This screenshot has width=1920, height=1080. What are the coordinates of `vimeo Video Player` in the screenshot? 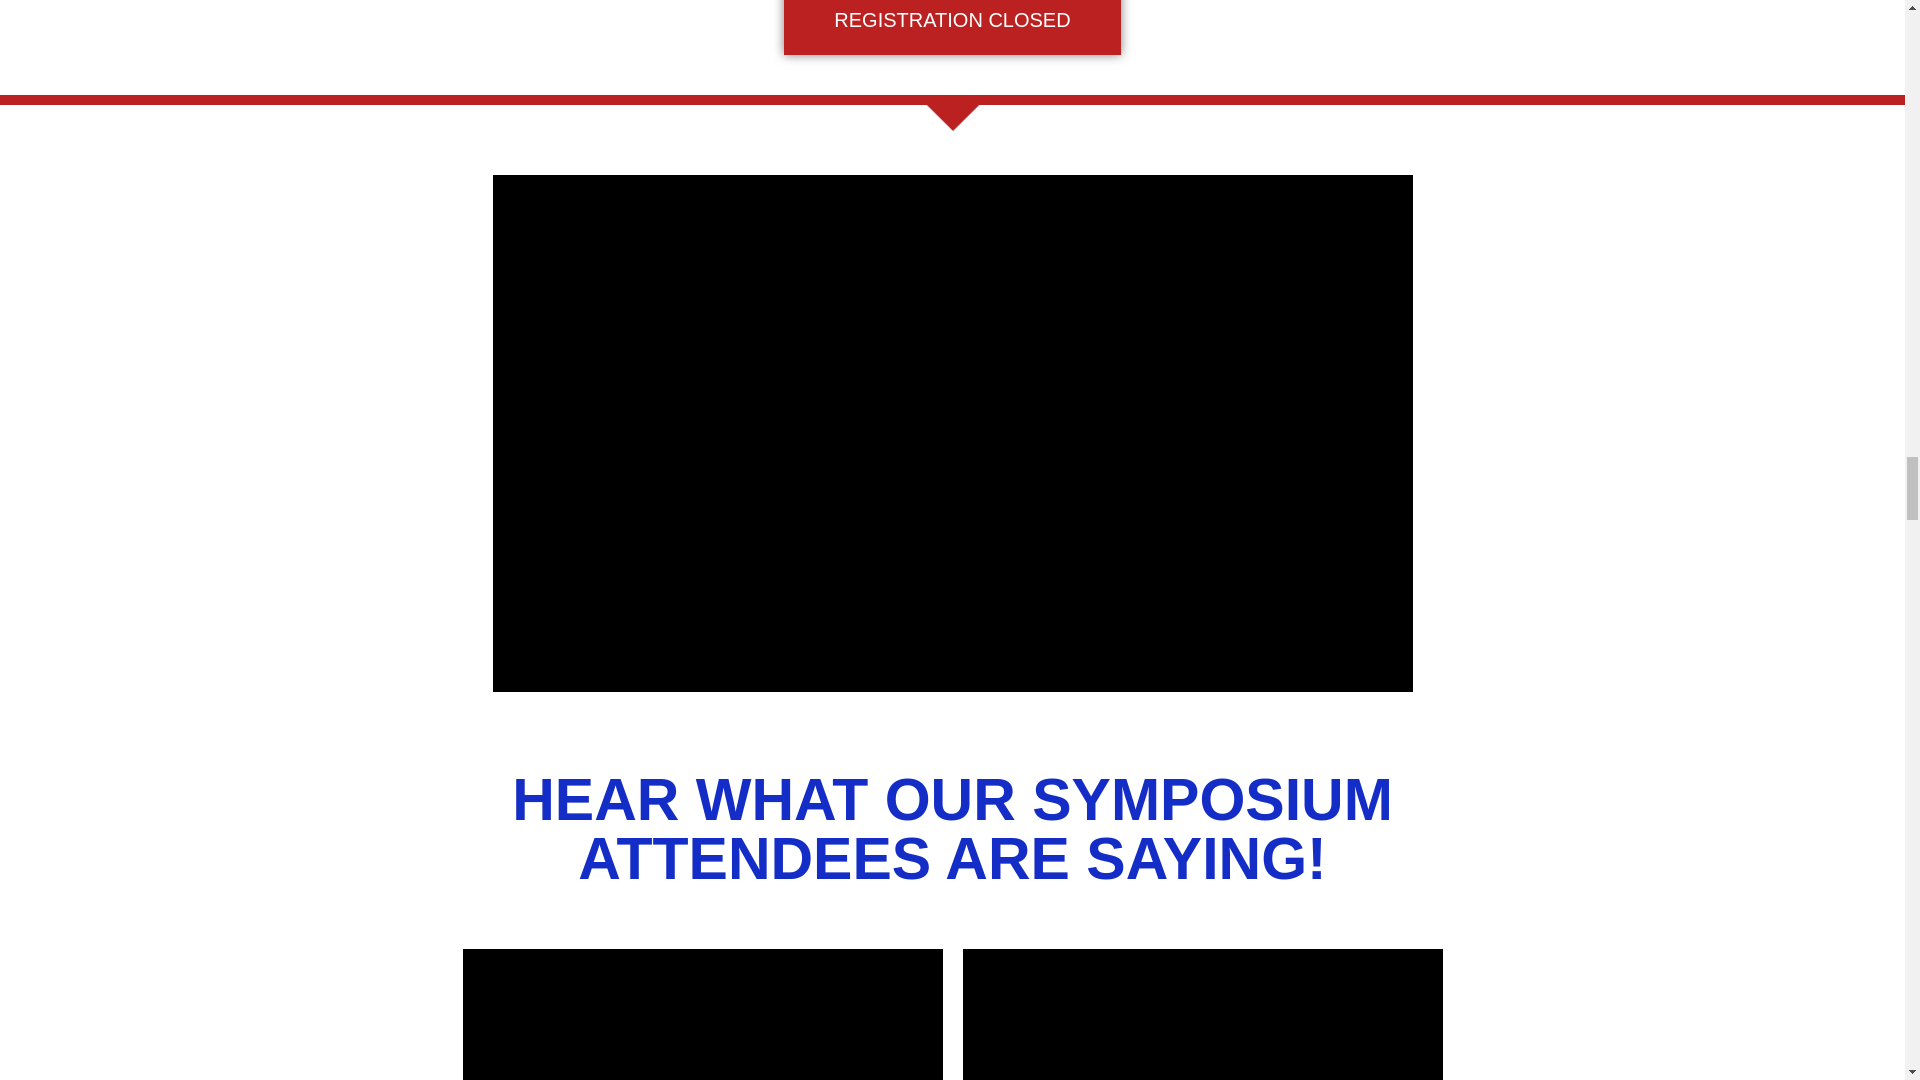 It's located at (1201, 1014).